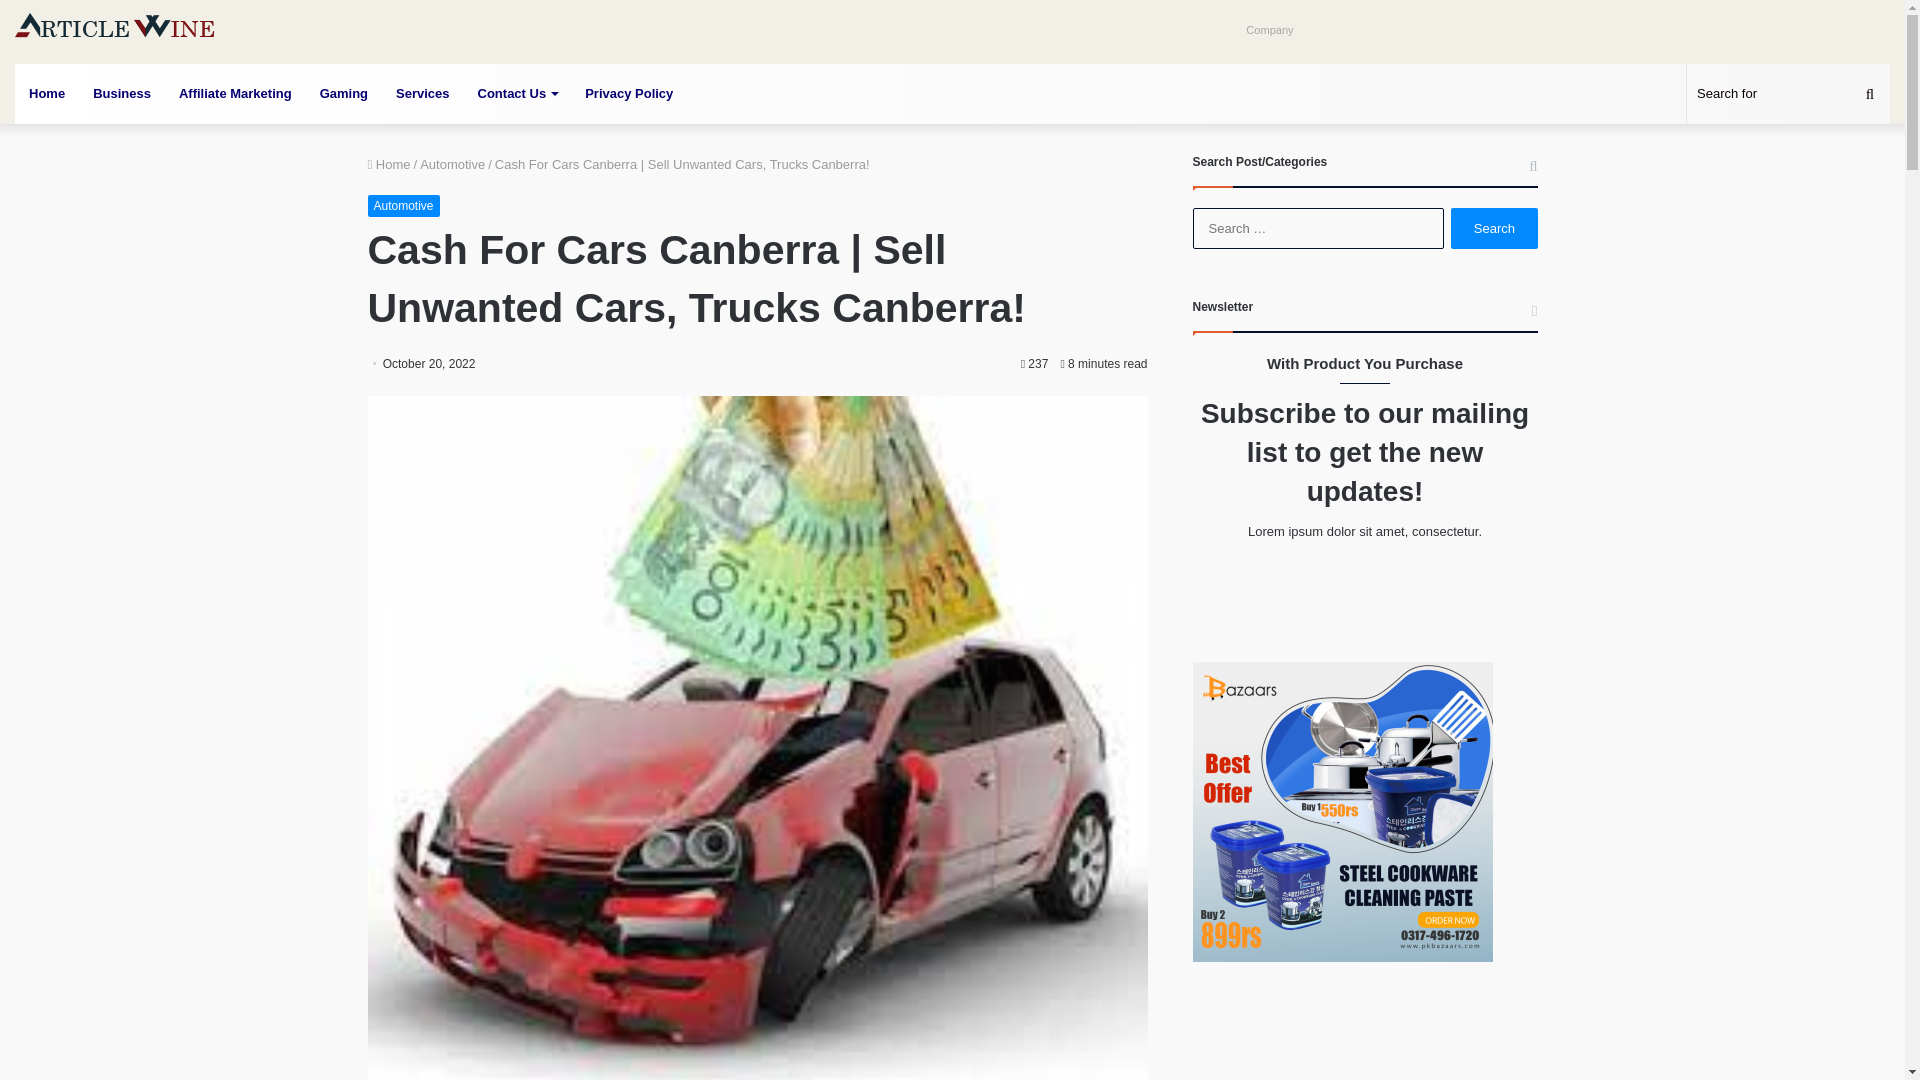 Image resolution: width=1920 pixels, height=1080 pixels. I want to click on Contact Us, so click(518, 94).